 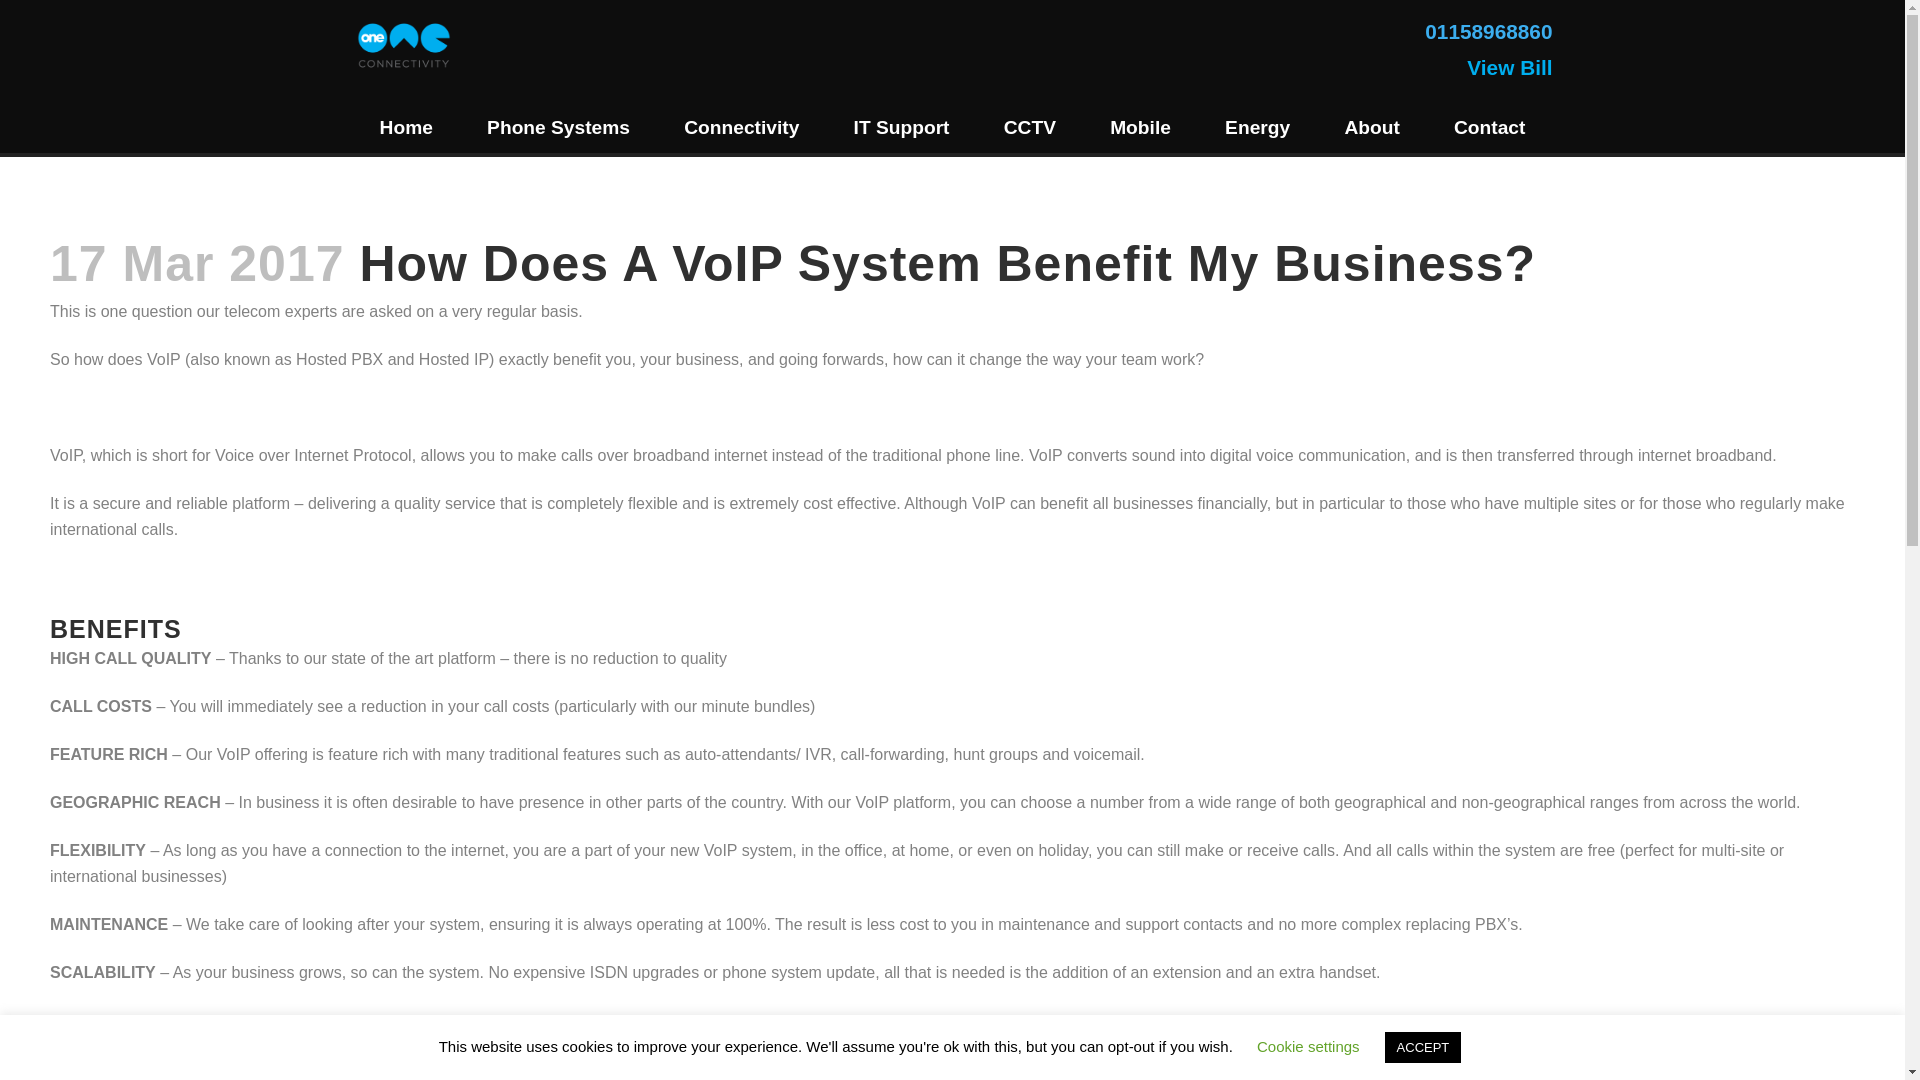 I want to click on Contact, so click(x=1490, y=128).